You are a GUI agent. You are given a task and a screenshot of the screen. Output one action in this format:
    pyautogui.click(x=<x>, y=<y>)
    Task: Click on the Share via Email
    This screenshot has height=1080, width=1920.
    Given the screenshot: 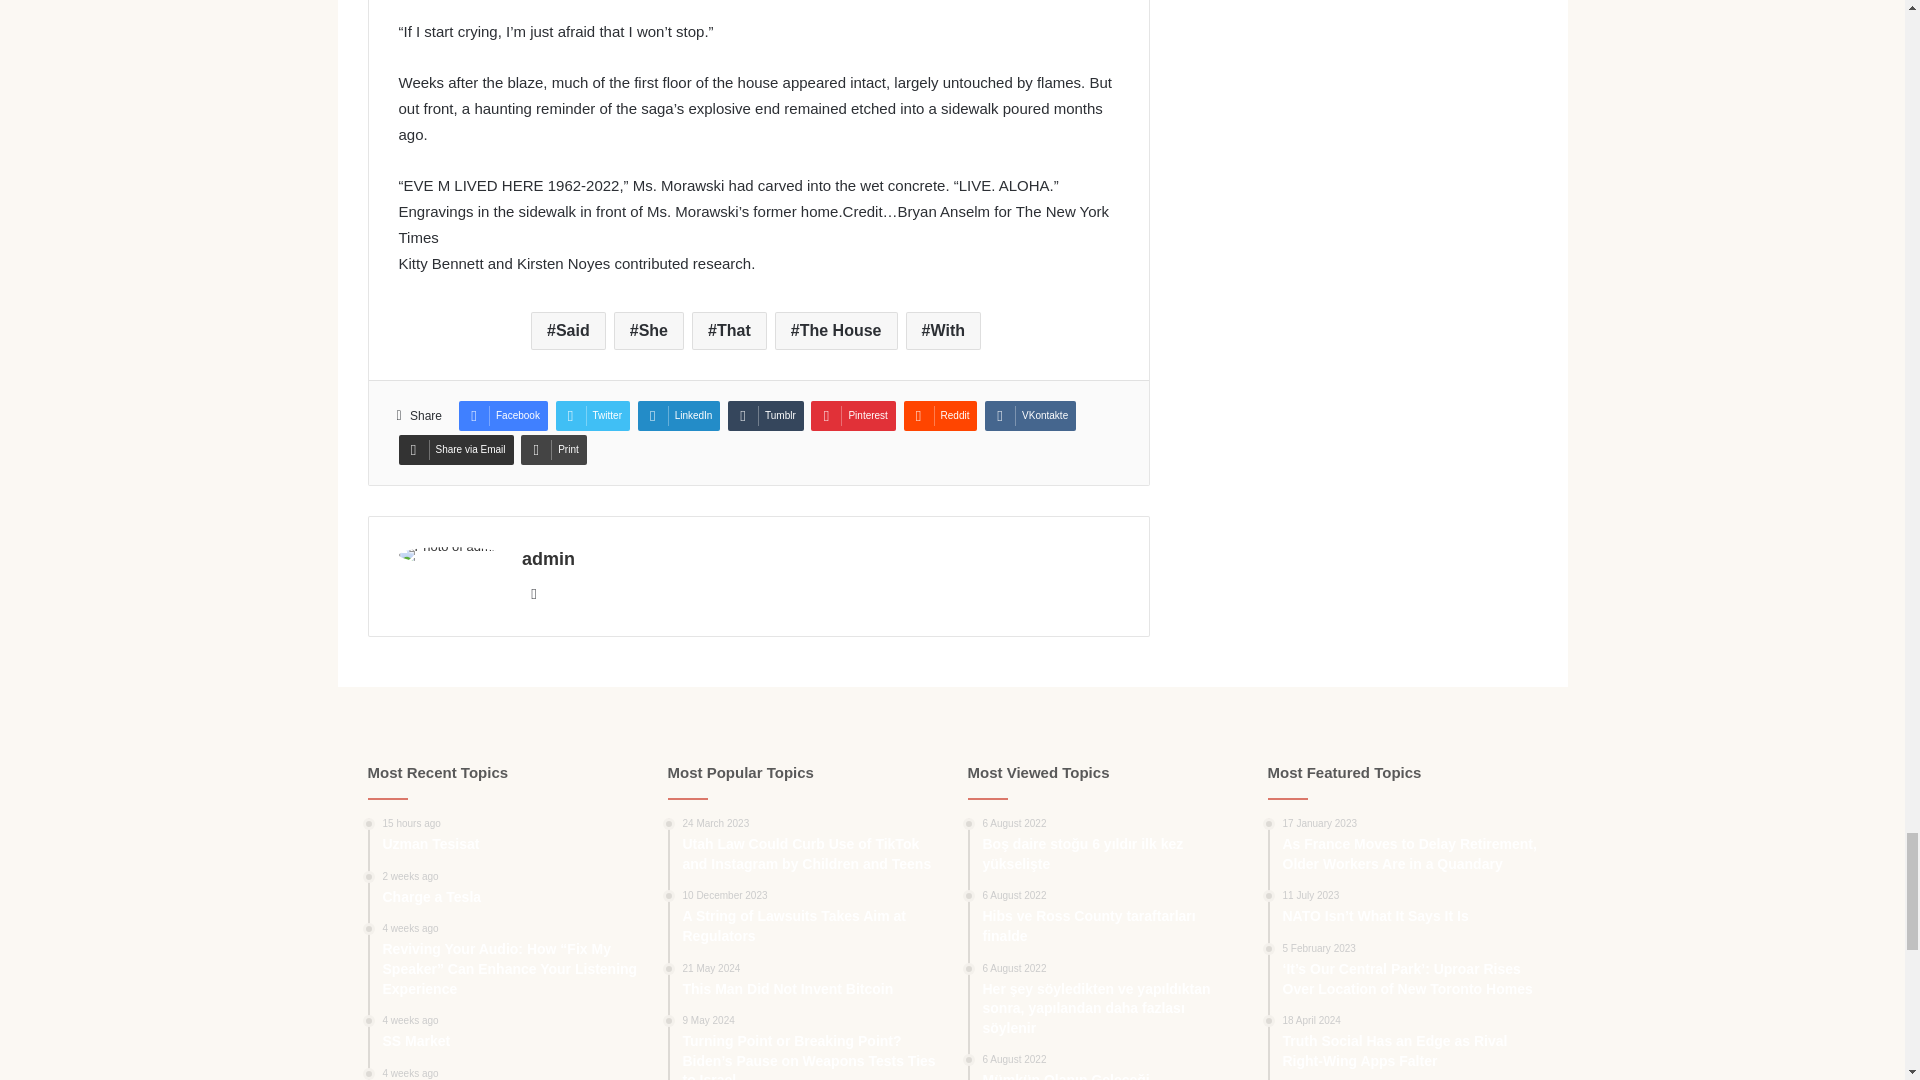 What is the action you would take?
    pyautogui.click(x=454, y=450)
    